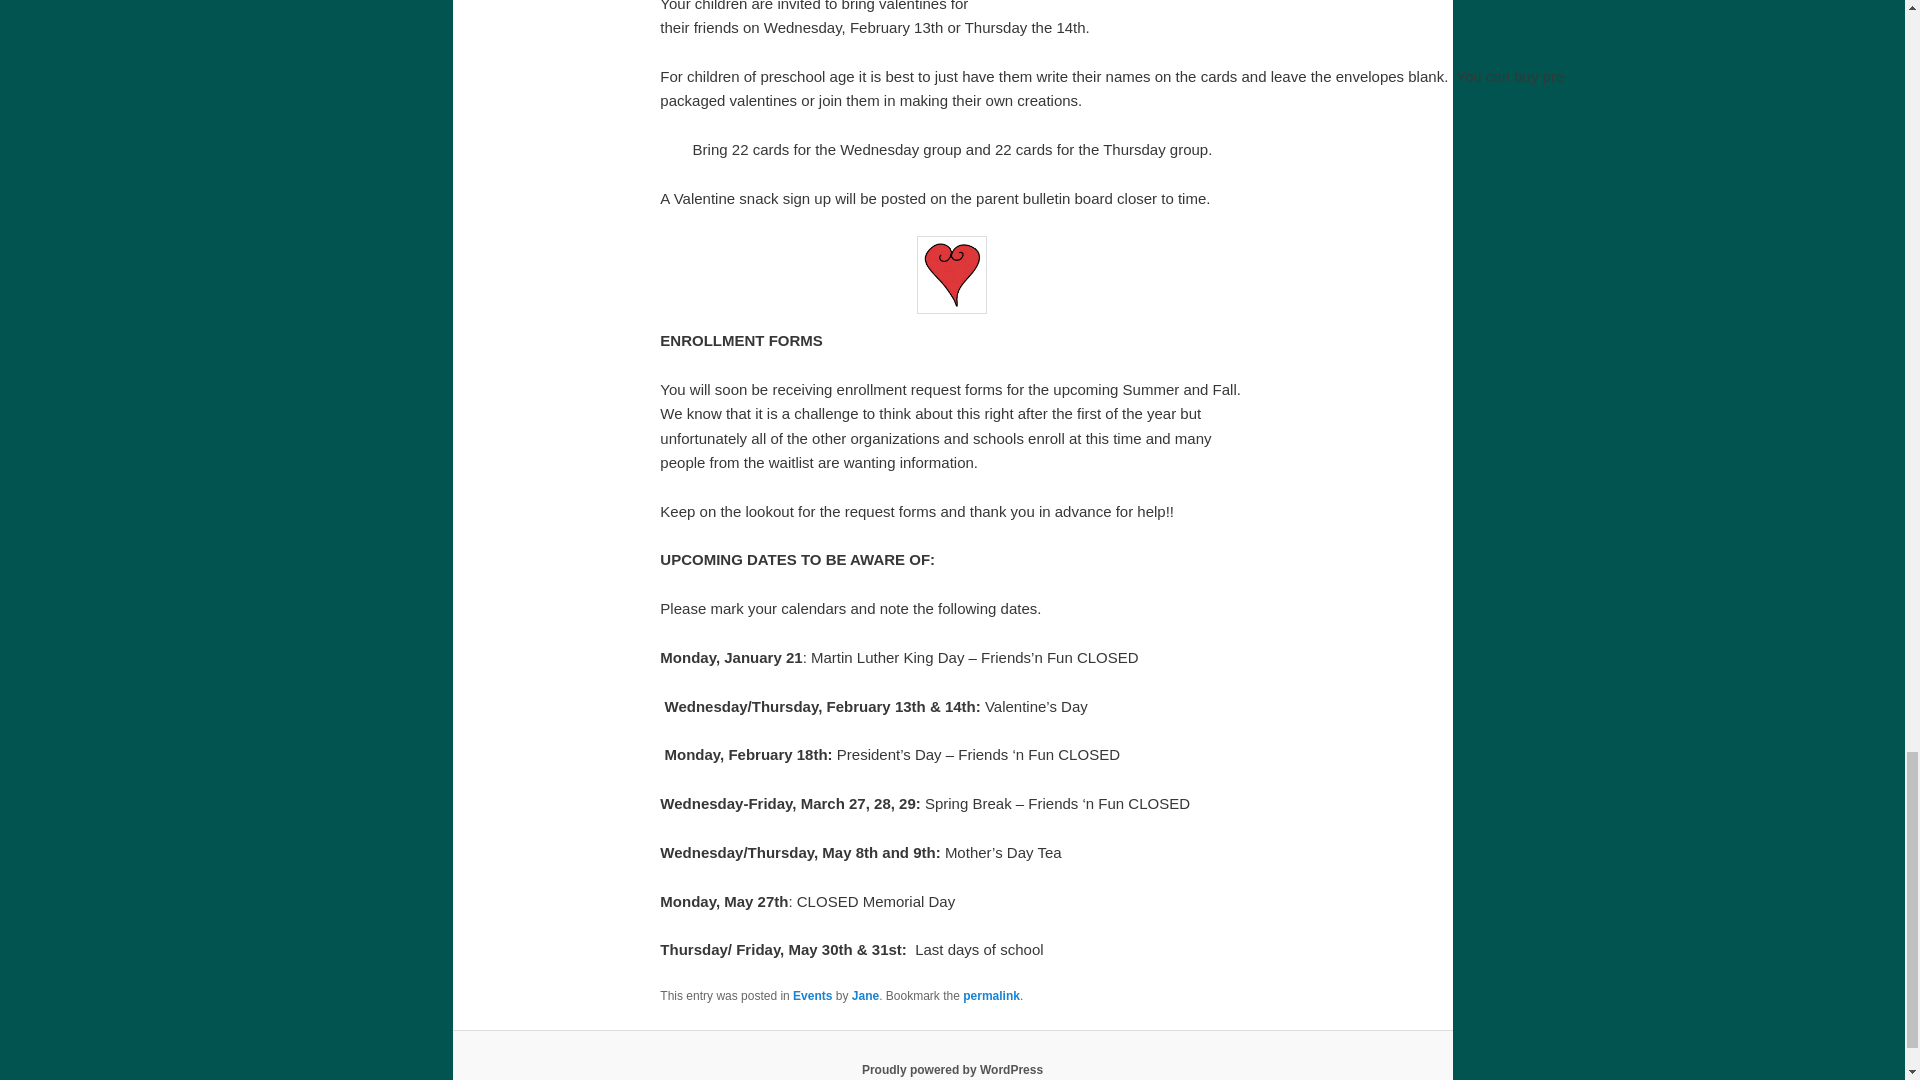  Describe the element at coordinates (991, 996) in the screenshot. I see `permalink` at that location.